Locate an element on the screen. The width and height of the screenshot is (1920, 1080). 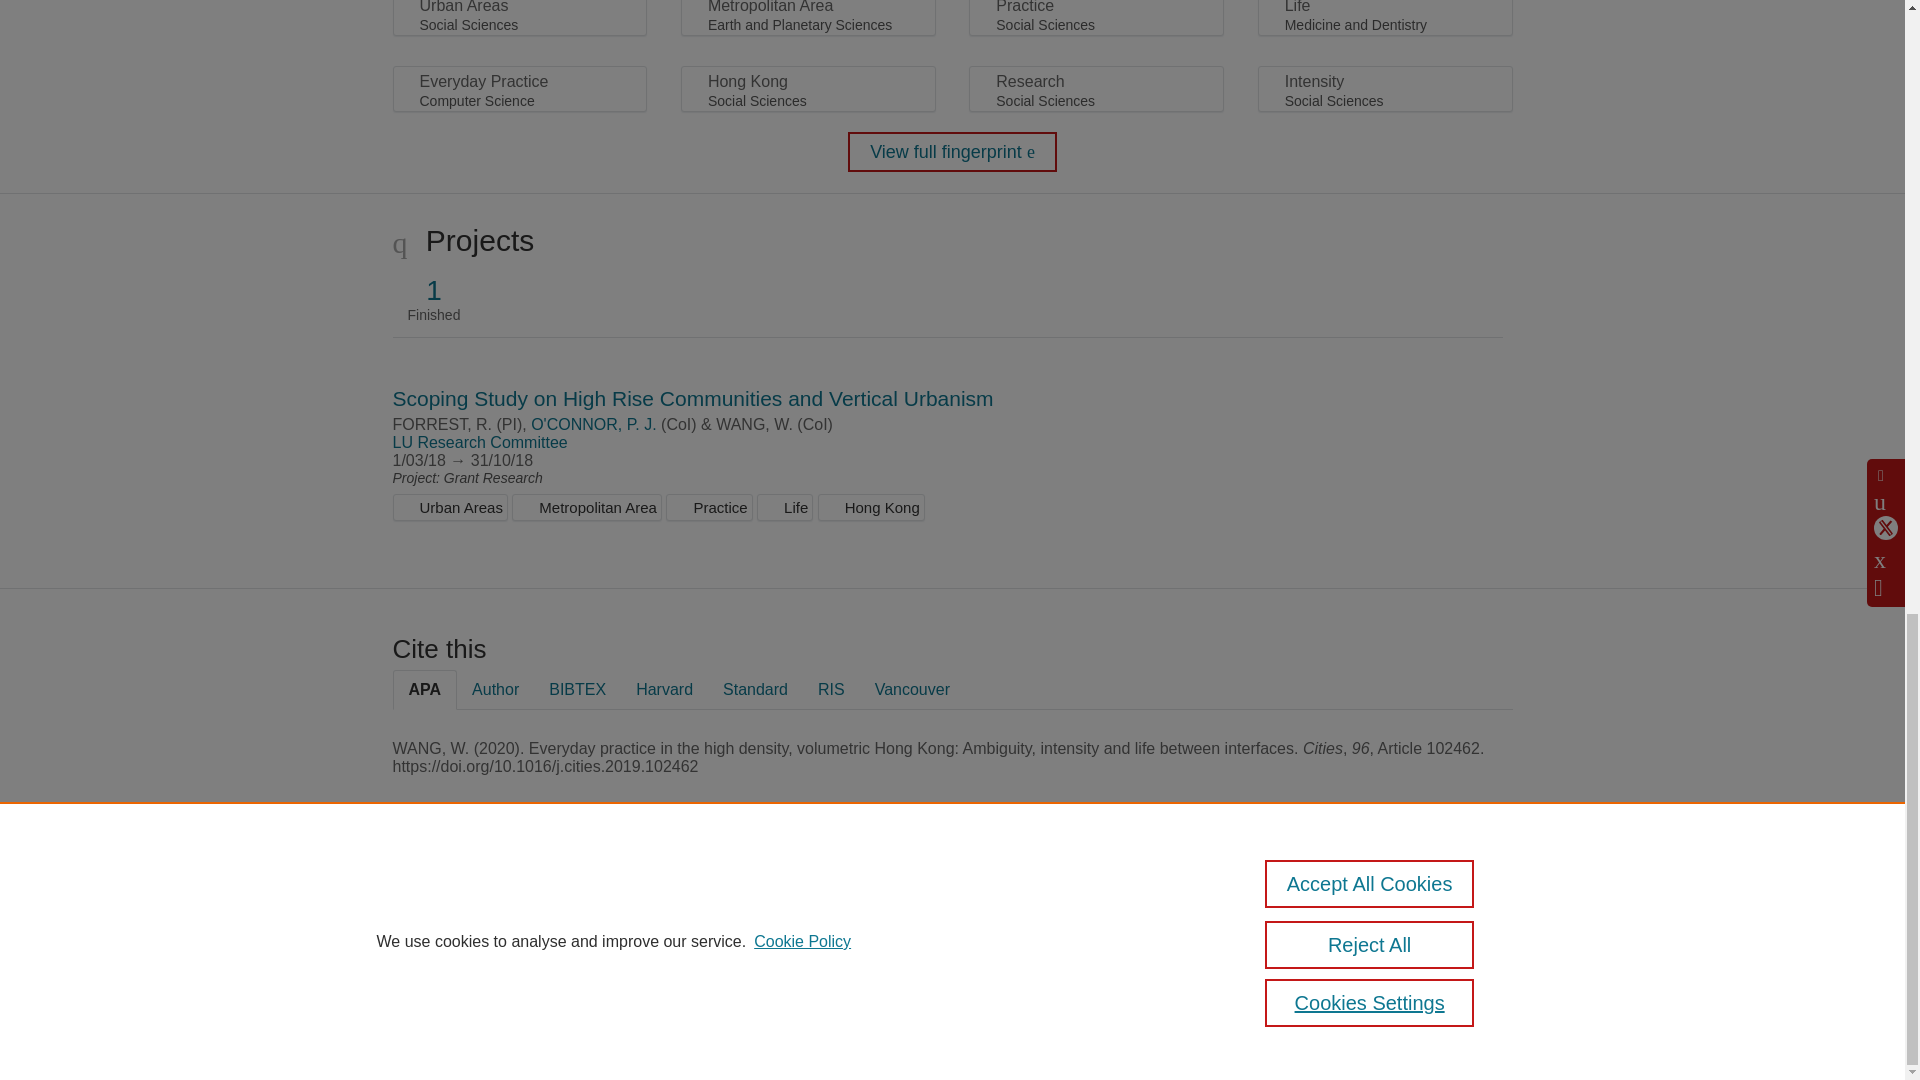
Scoping Study on High Rise Communities and Vertical Urbanism is located at coordinates (692, 398).